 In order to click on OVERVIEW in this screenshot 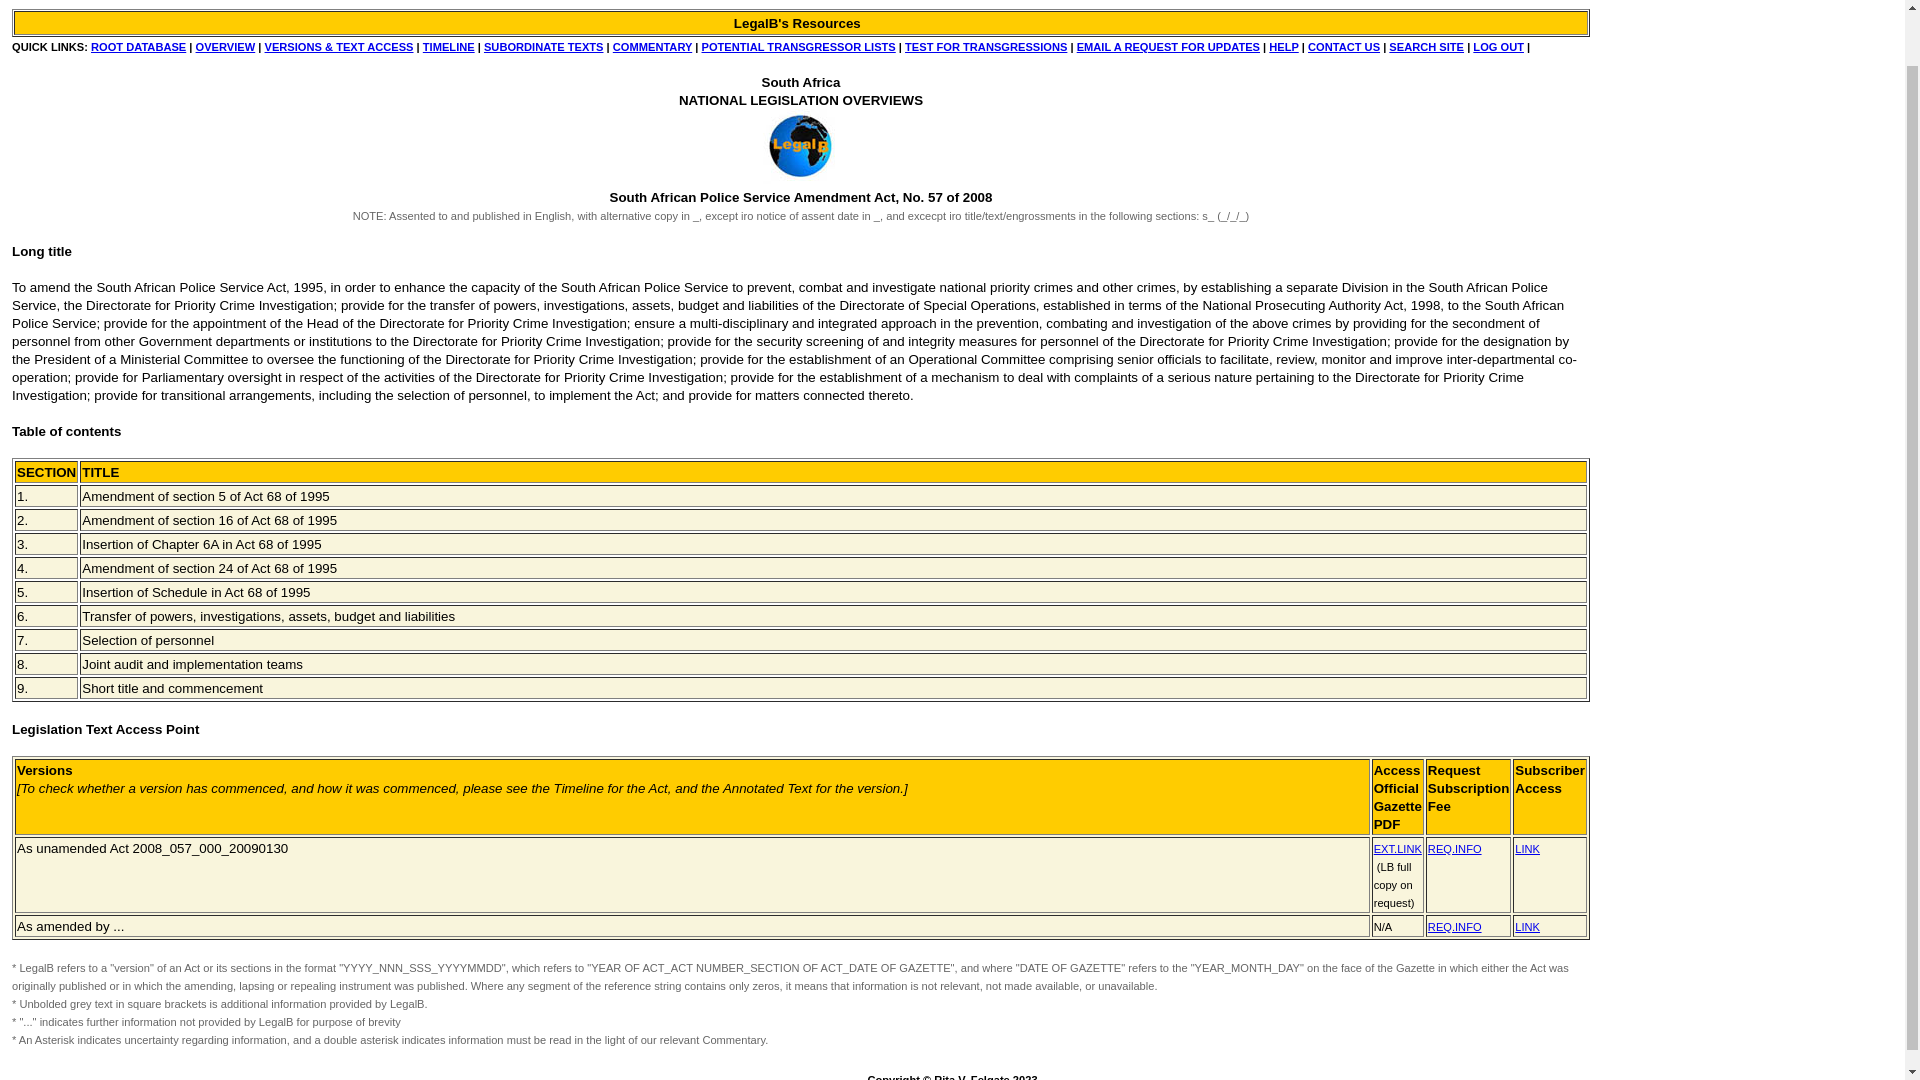, I will do `click(225, 46)`.